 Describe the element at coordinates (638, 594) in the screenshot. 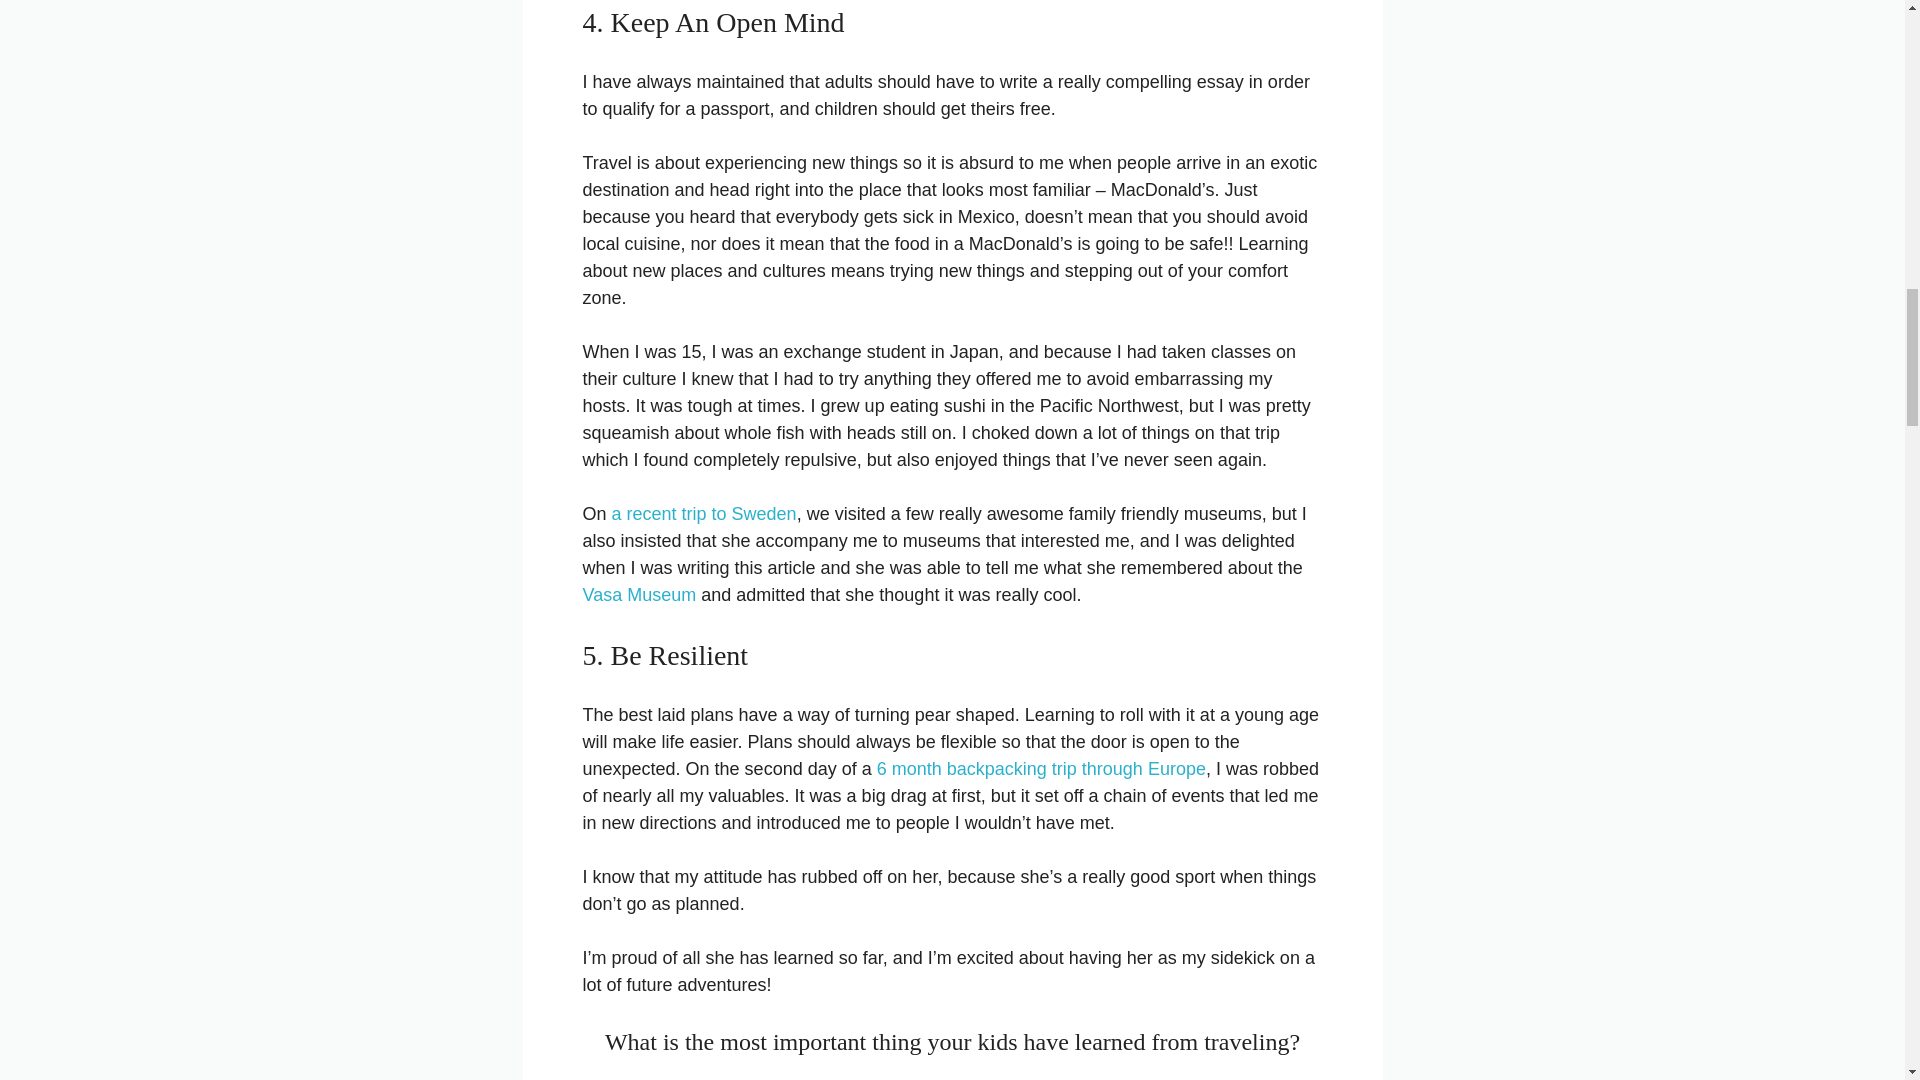

I see `Vasa Museum` at that location.